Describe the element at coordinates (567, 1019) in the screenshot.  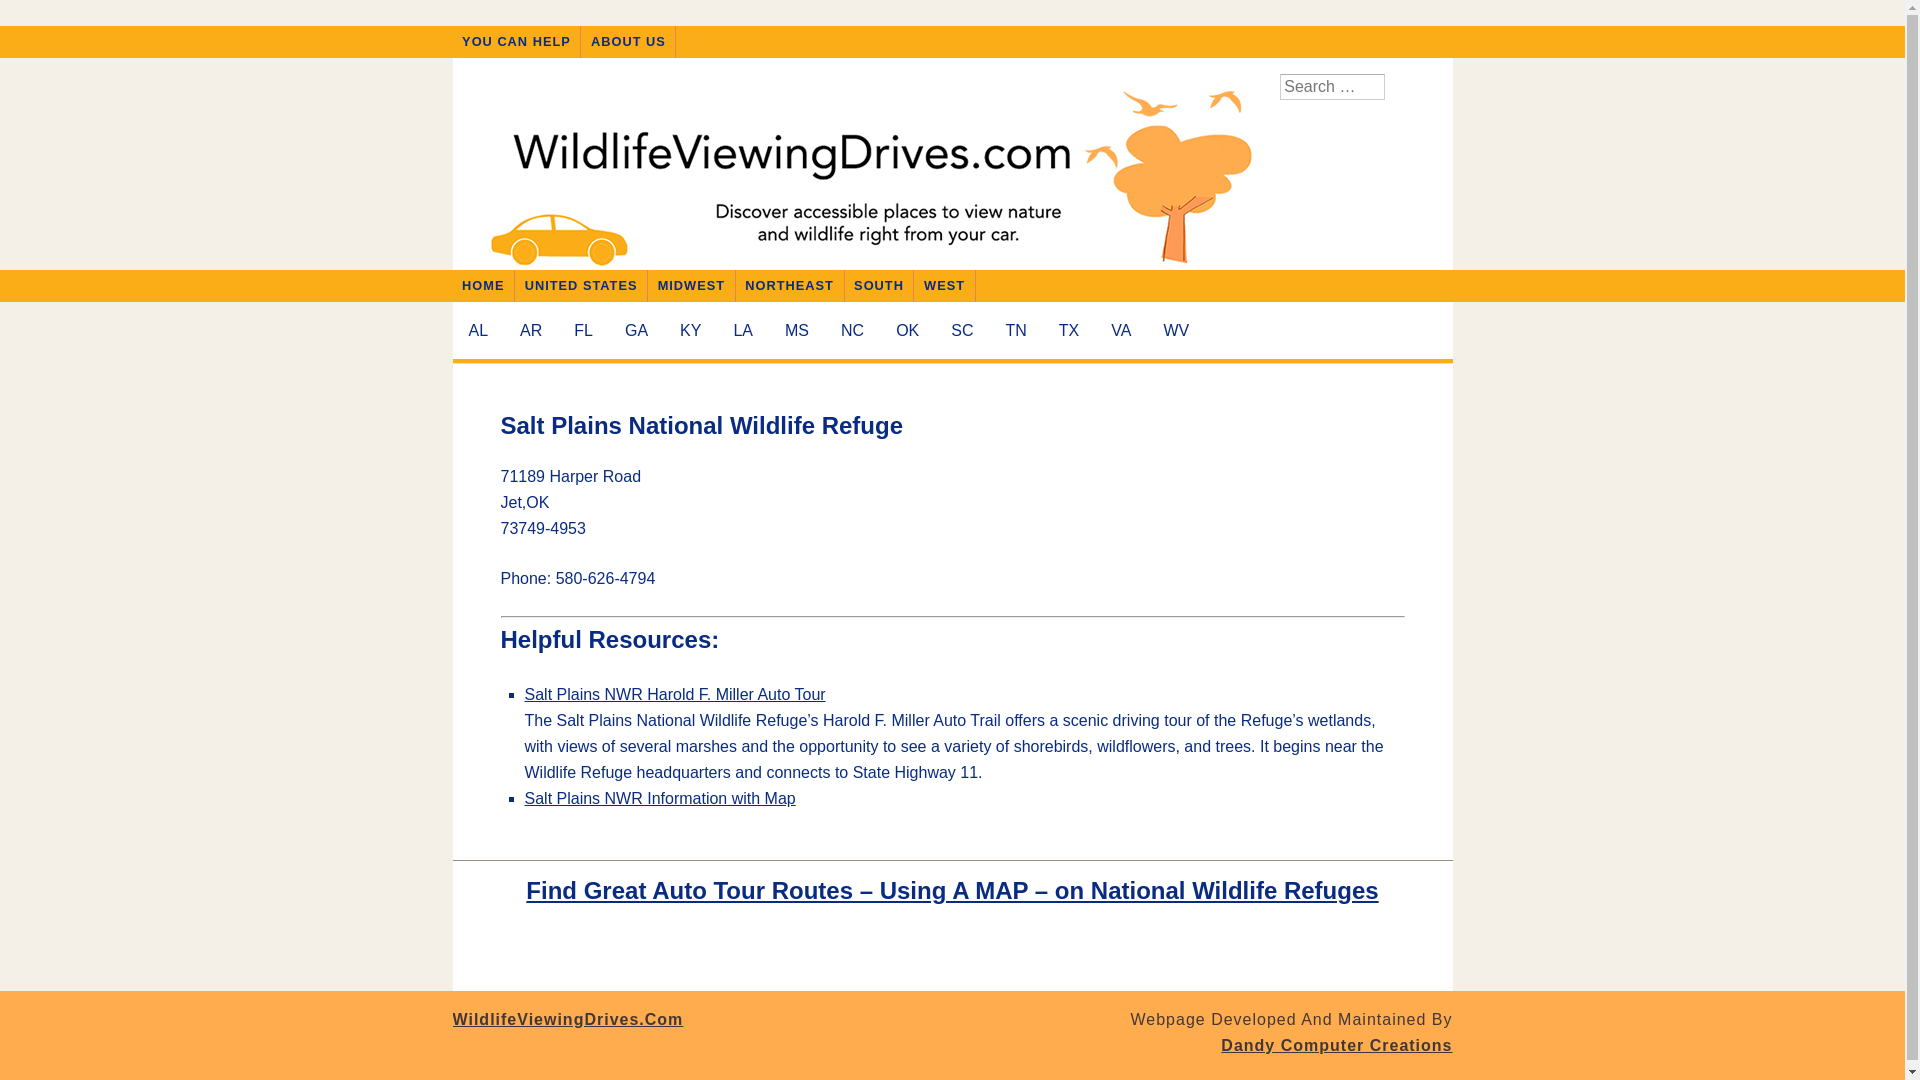
I see `WildlifeViewingDrives.Com` at that location.